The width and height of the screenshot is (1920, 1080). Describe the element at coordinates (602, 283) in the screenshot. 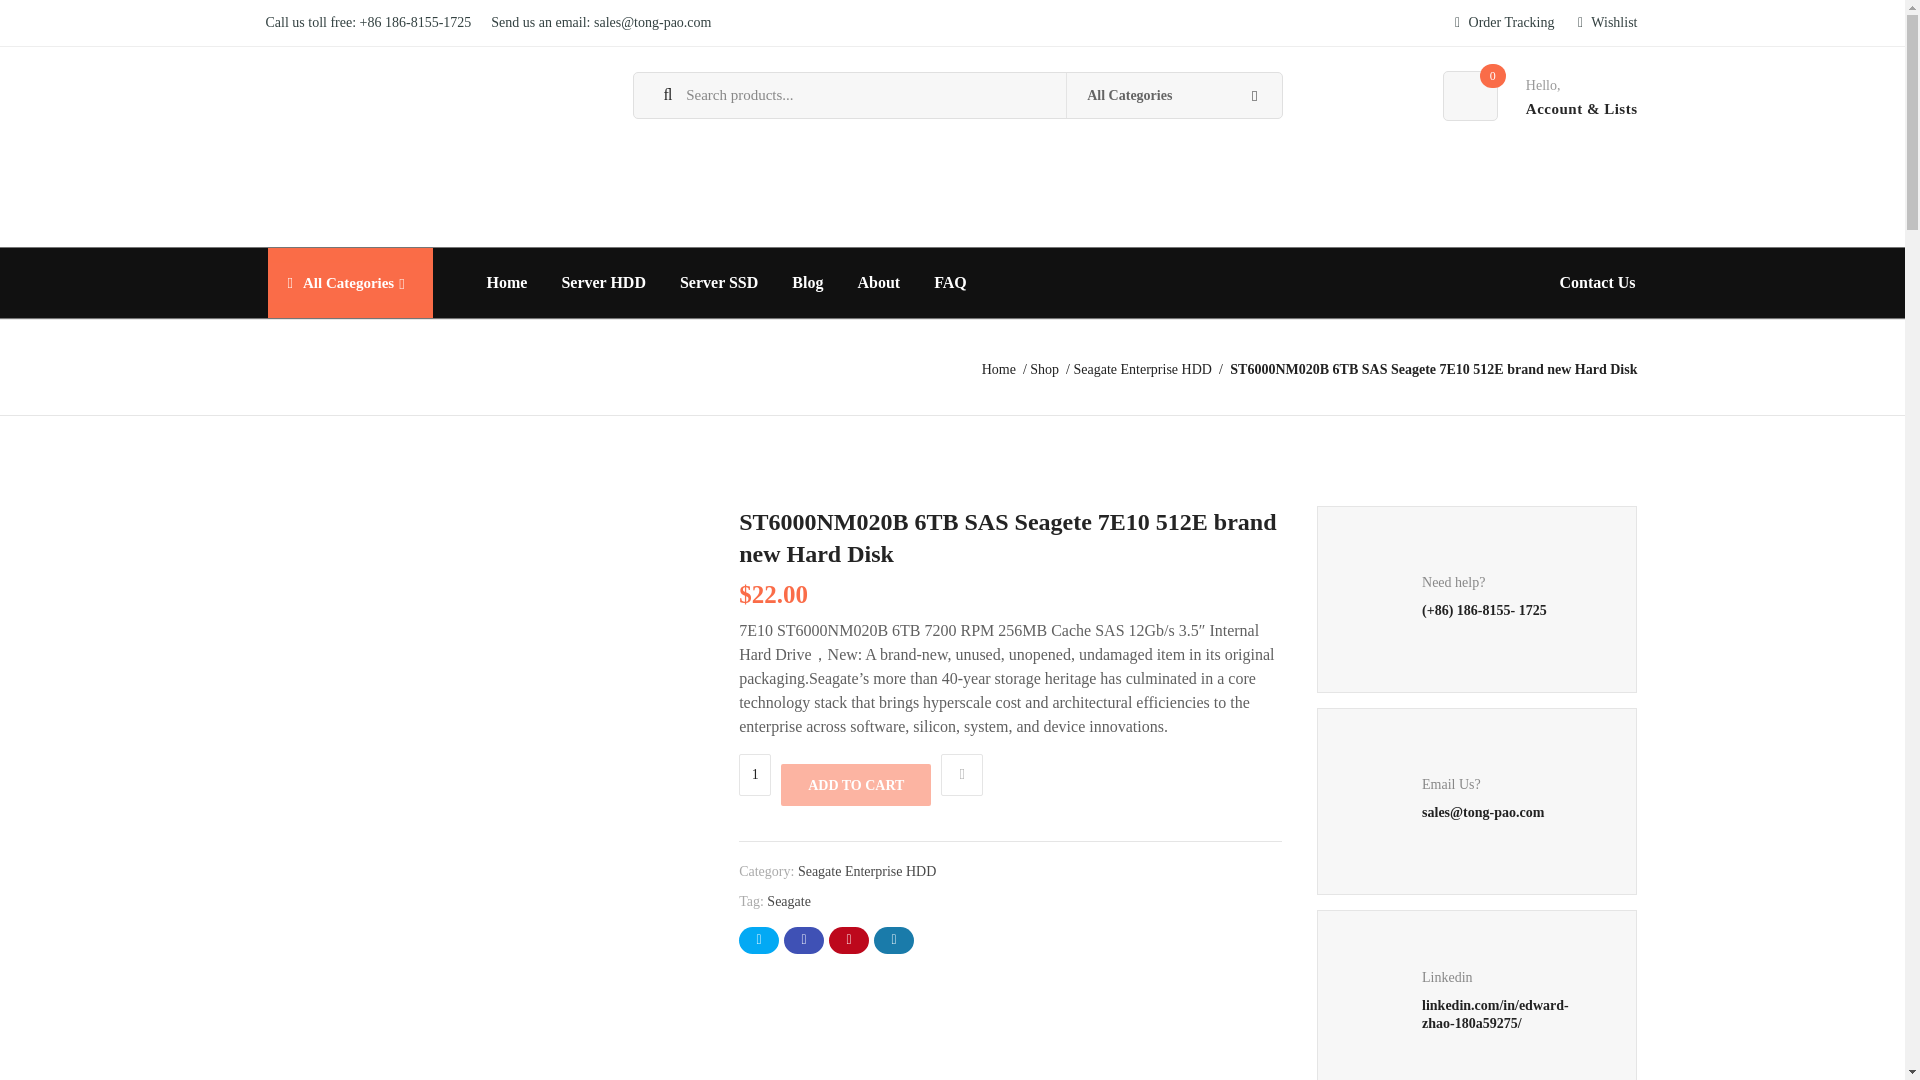

I see `Server HDD` at that location.